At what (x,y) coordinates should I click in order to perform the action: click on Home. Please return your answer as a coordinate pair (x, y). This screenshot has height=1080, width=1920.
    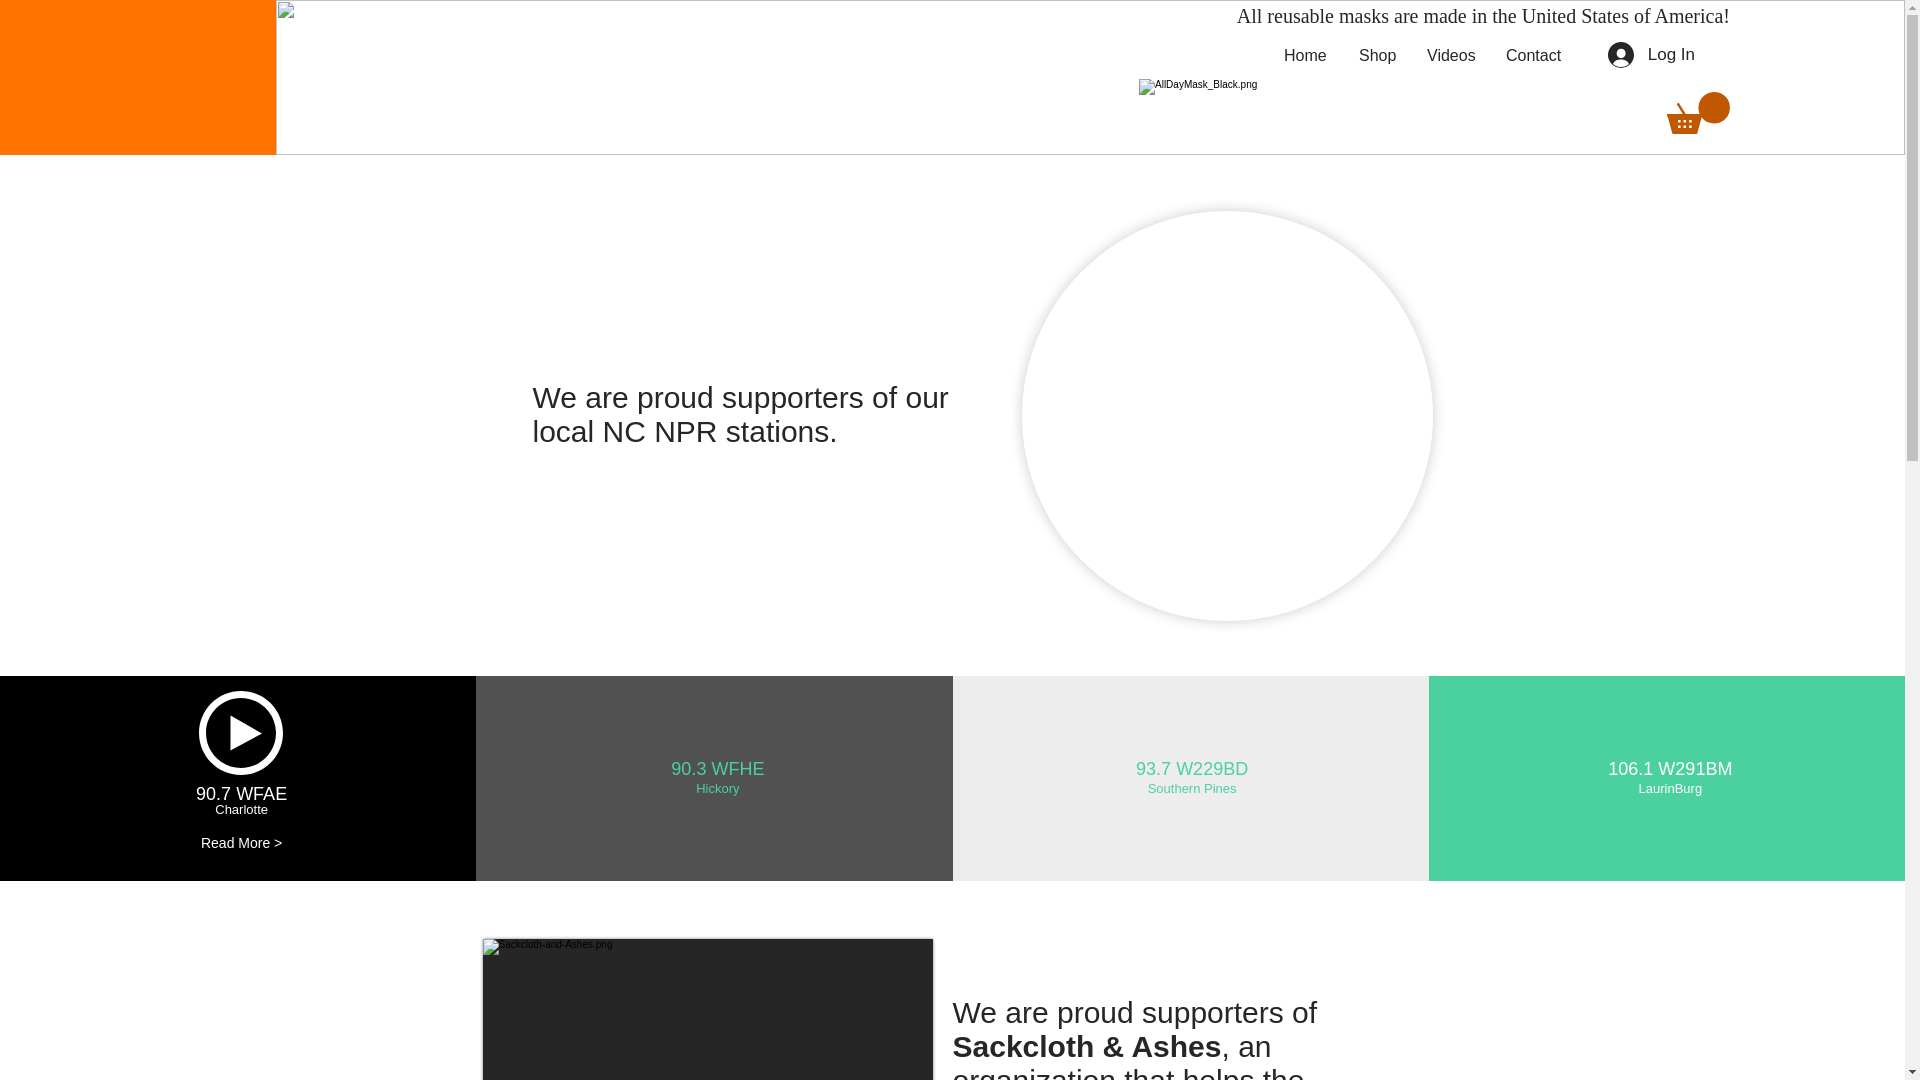
    Looking at the image, I should click on (1306, 56).